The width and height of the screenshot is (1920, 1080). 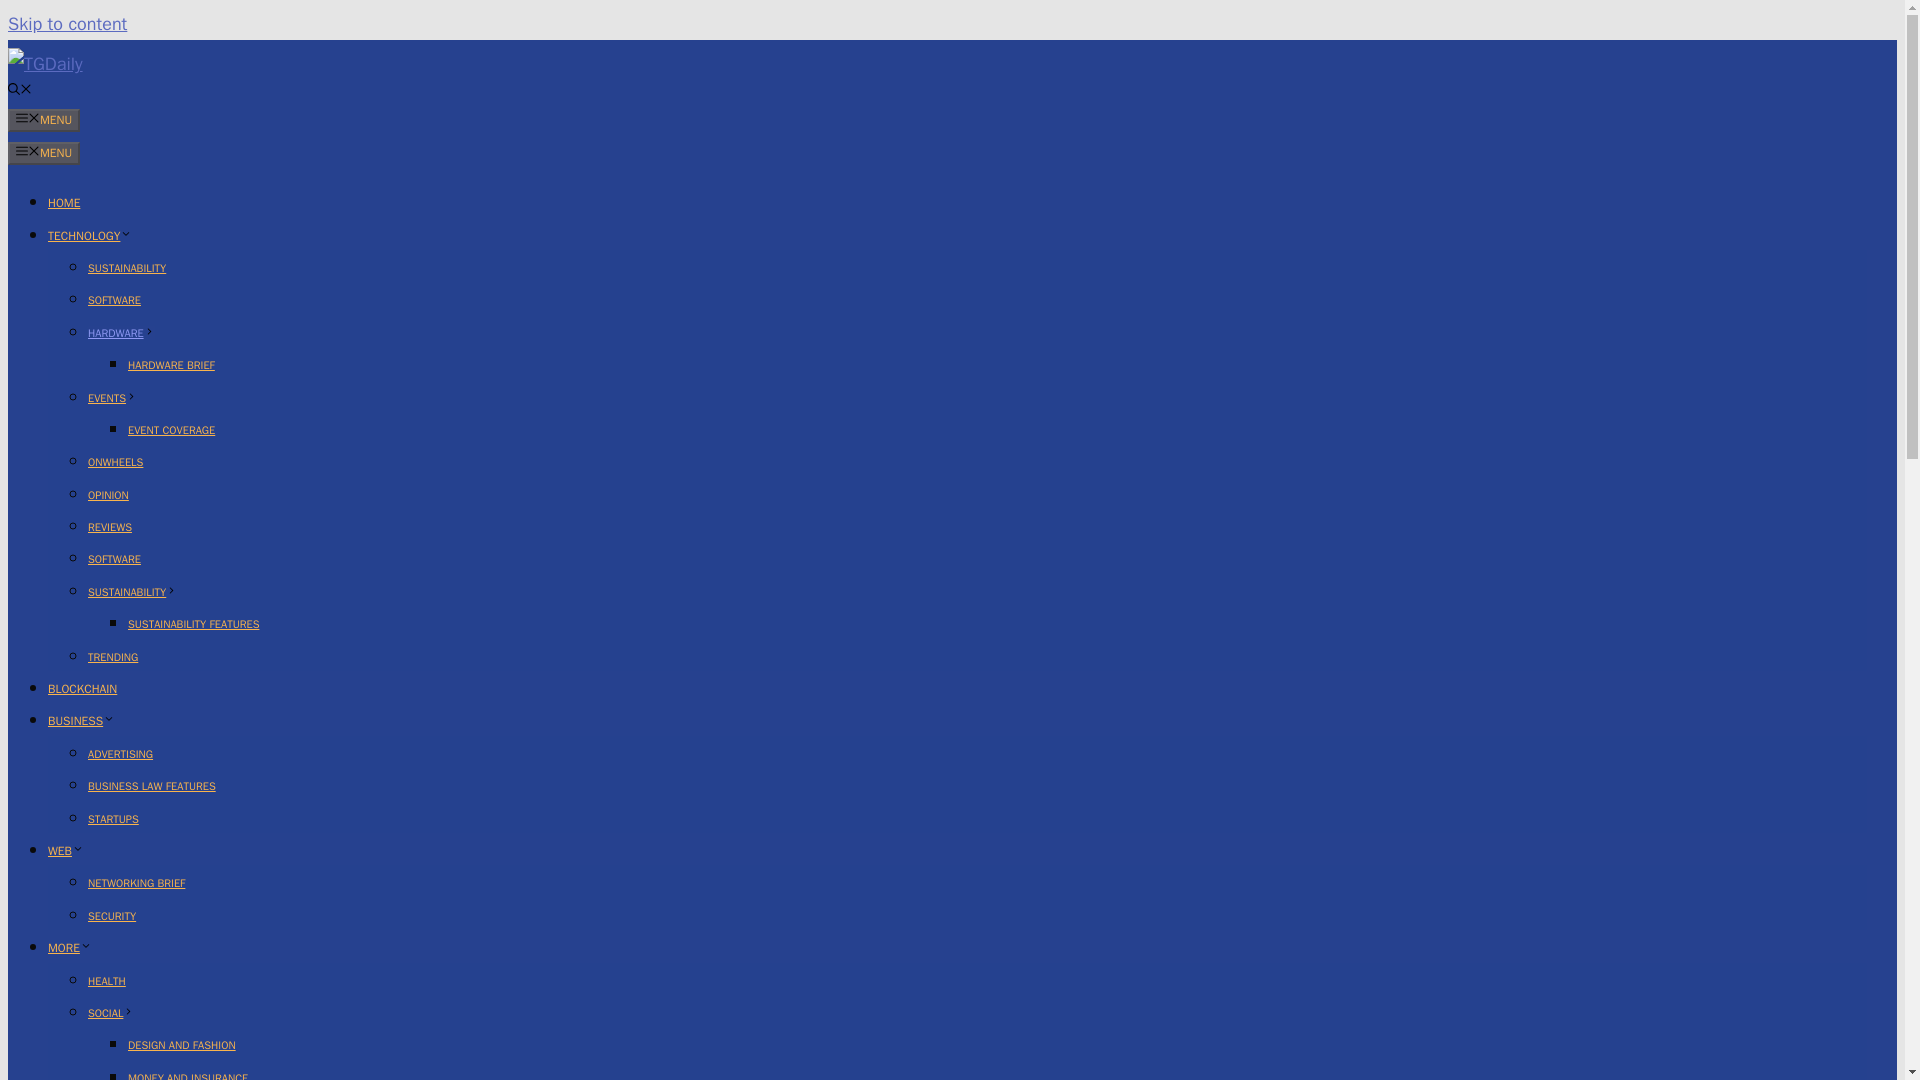 I want to click on OPINION, so click(x=108, y=495).